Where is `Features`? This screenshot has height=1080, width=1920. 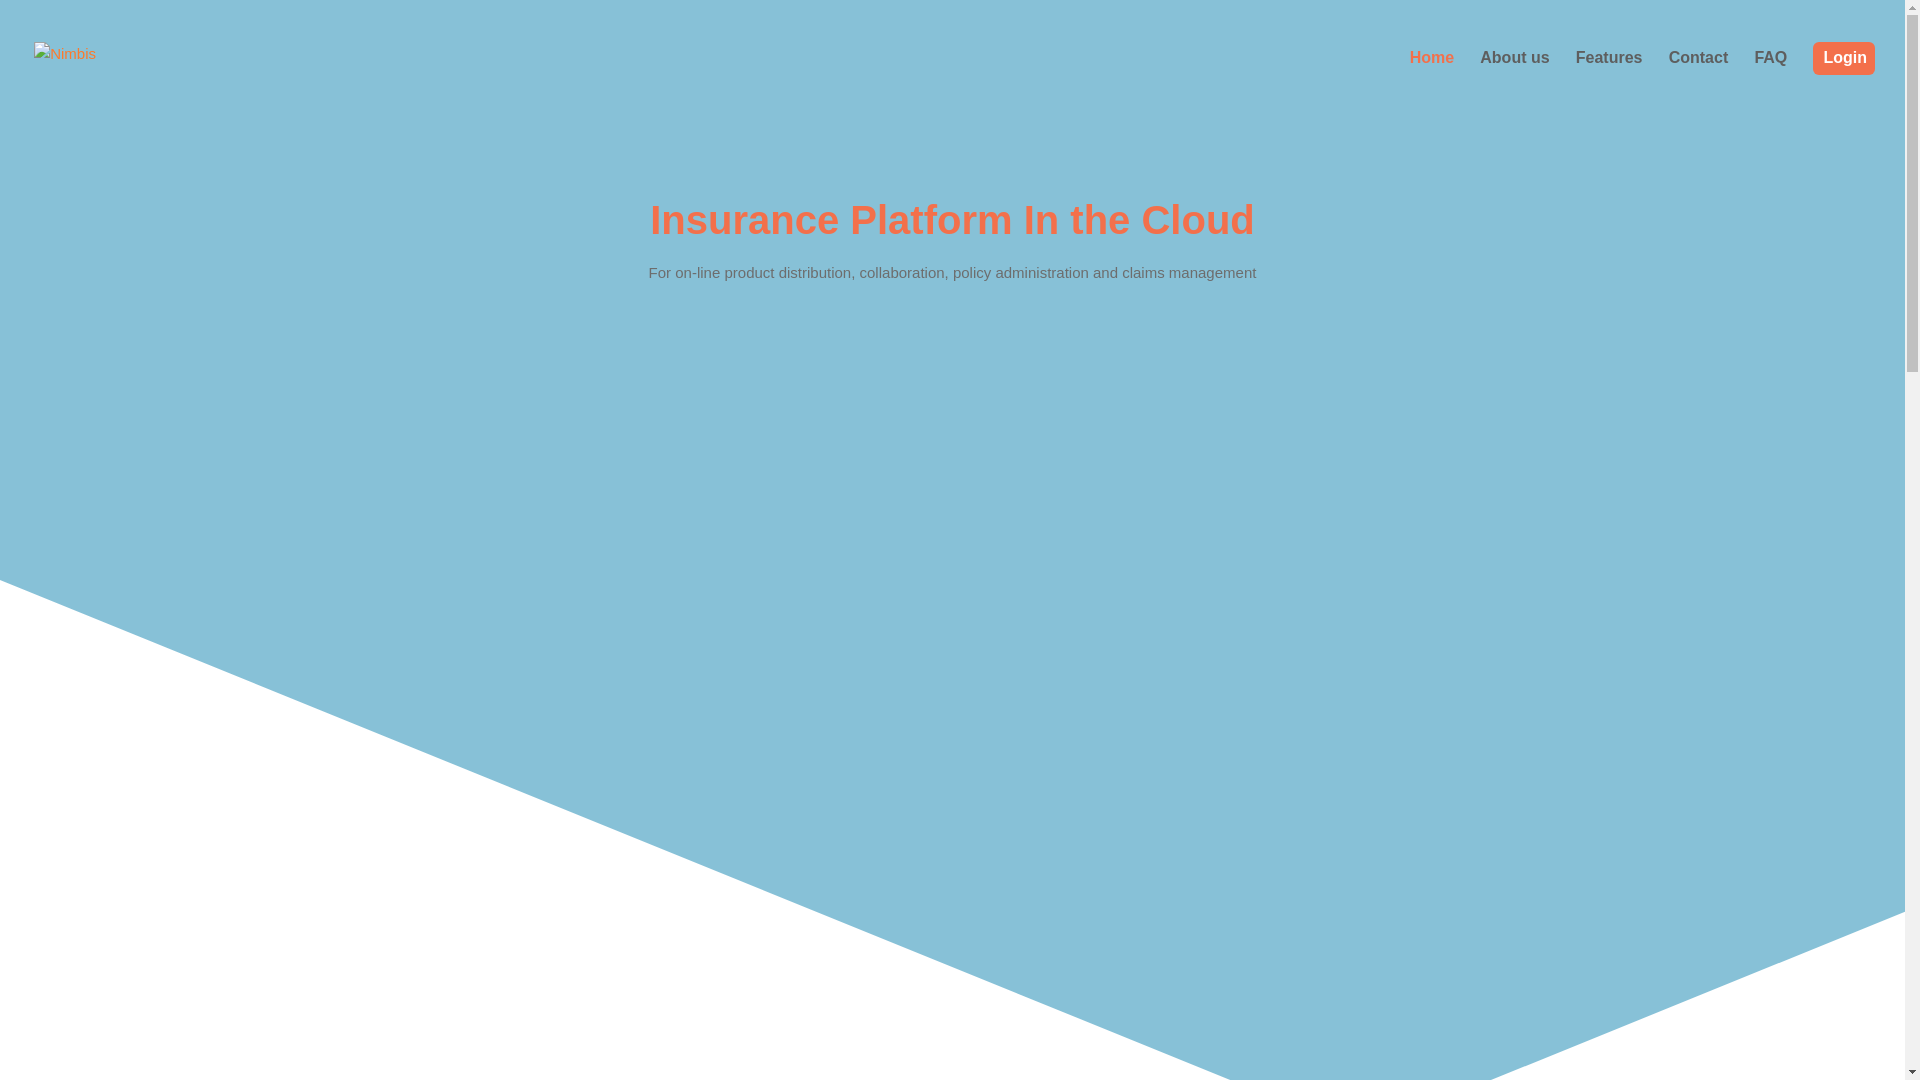 Features is located at coordinates (1610, 78).